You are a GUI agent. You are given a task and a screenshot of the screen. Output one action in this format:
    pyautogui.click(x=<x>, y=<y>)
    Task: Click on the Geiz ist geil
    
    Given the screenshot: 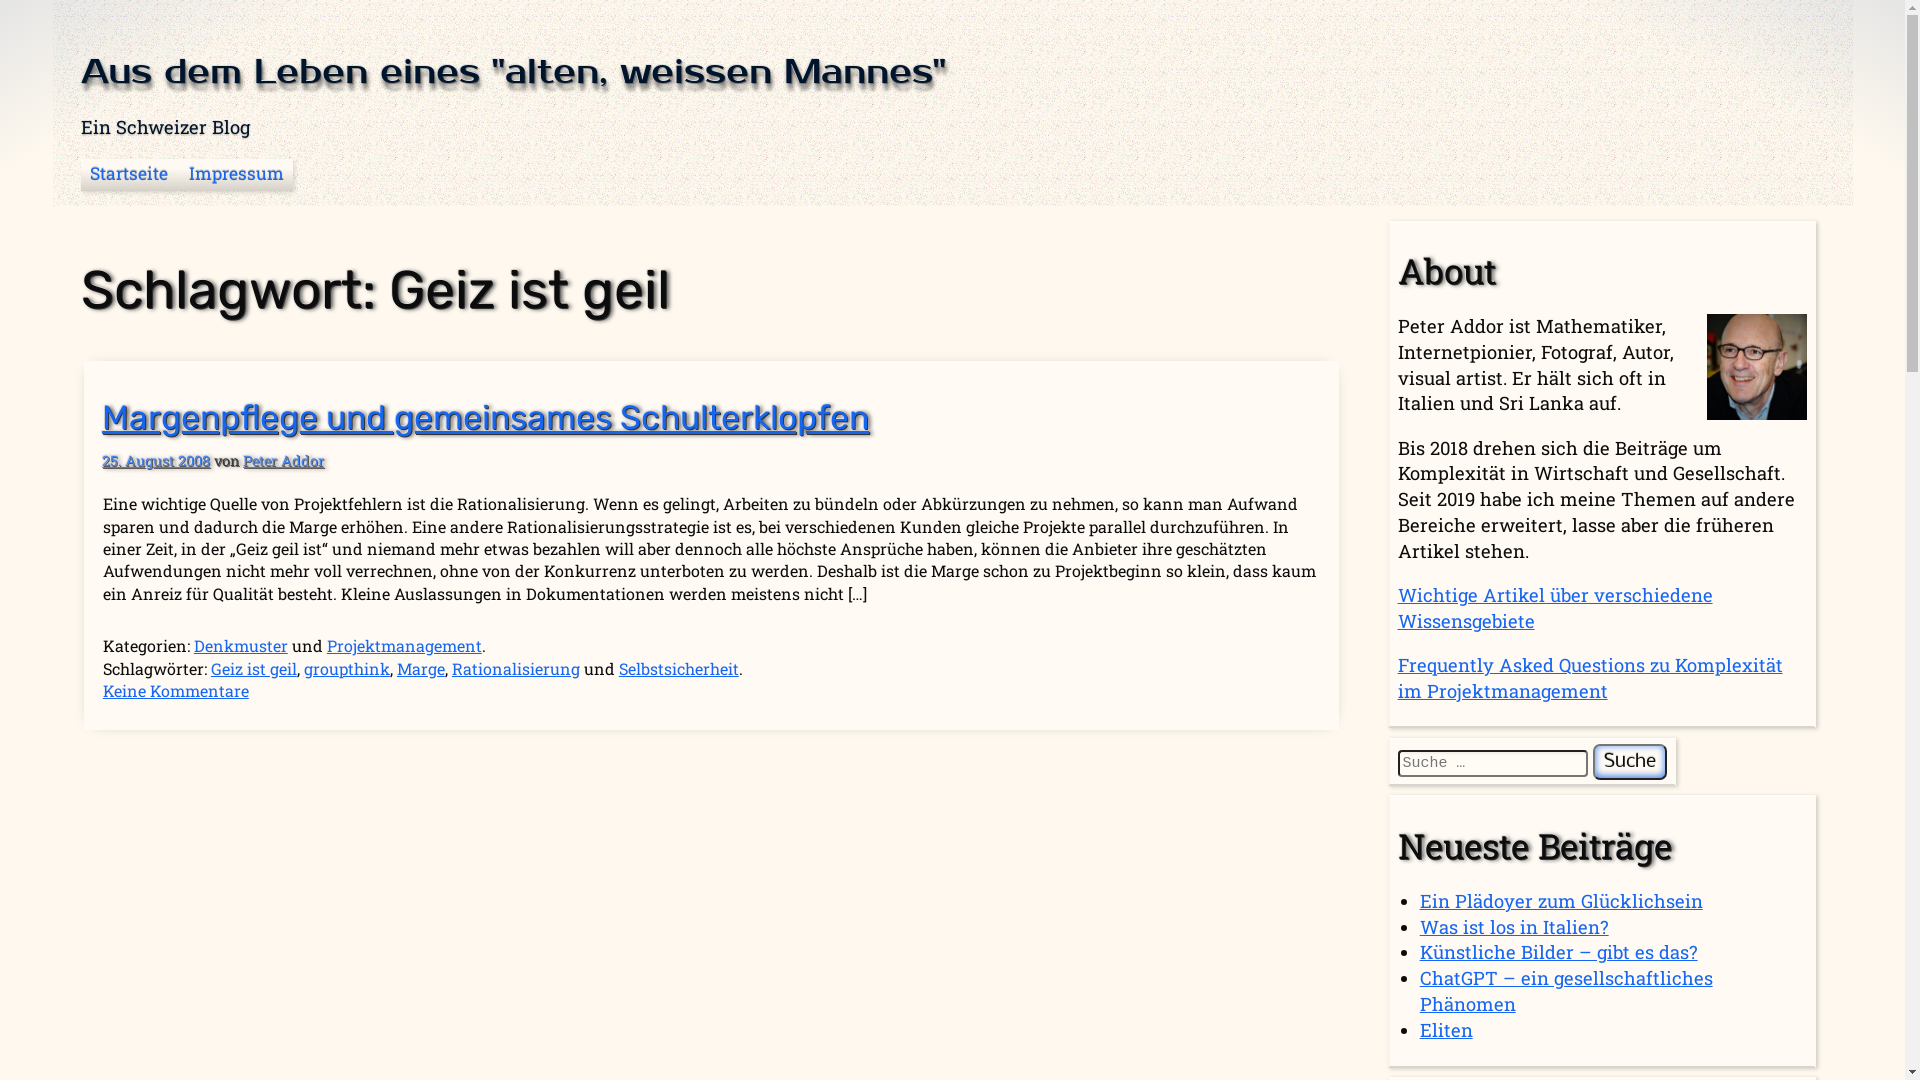 What is the action you would take?
    pyautogui.click(x=254, y=668)
    